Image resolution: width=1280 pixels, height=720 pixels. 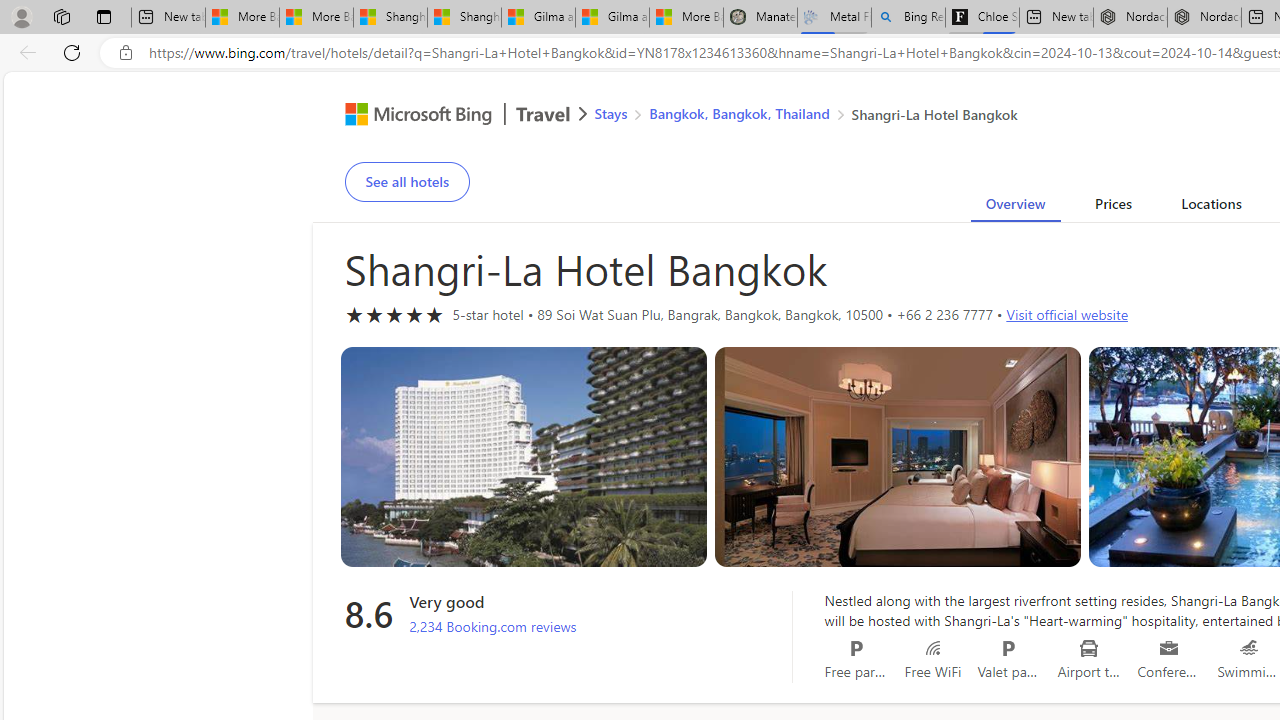 I want to click on AutomationID: bread-crumb-root, so click(x=793, y=116).